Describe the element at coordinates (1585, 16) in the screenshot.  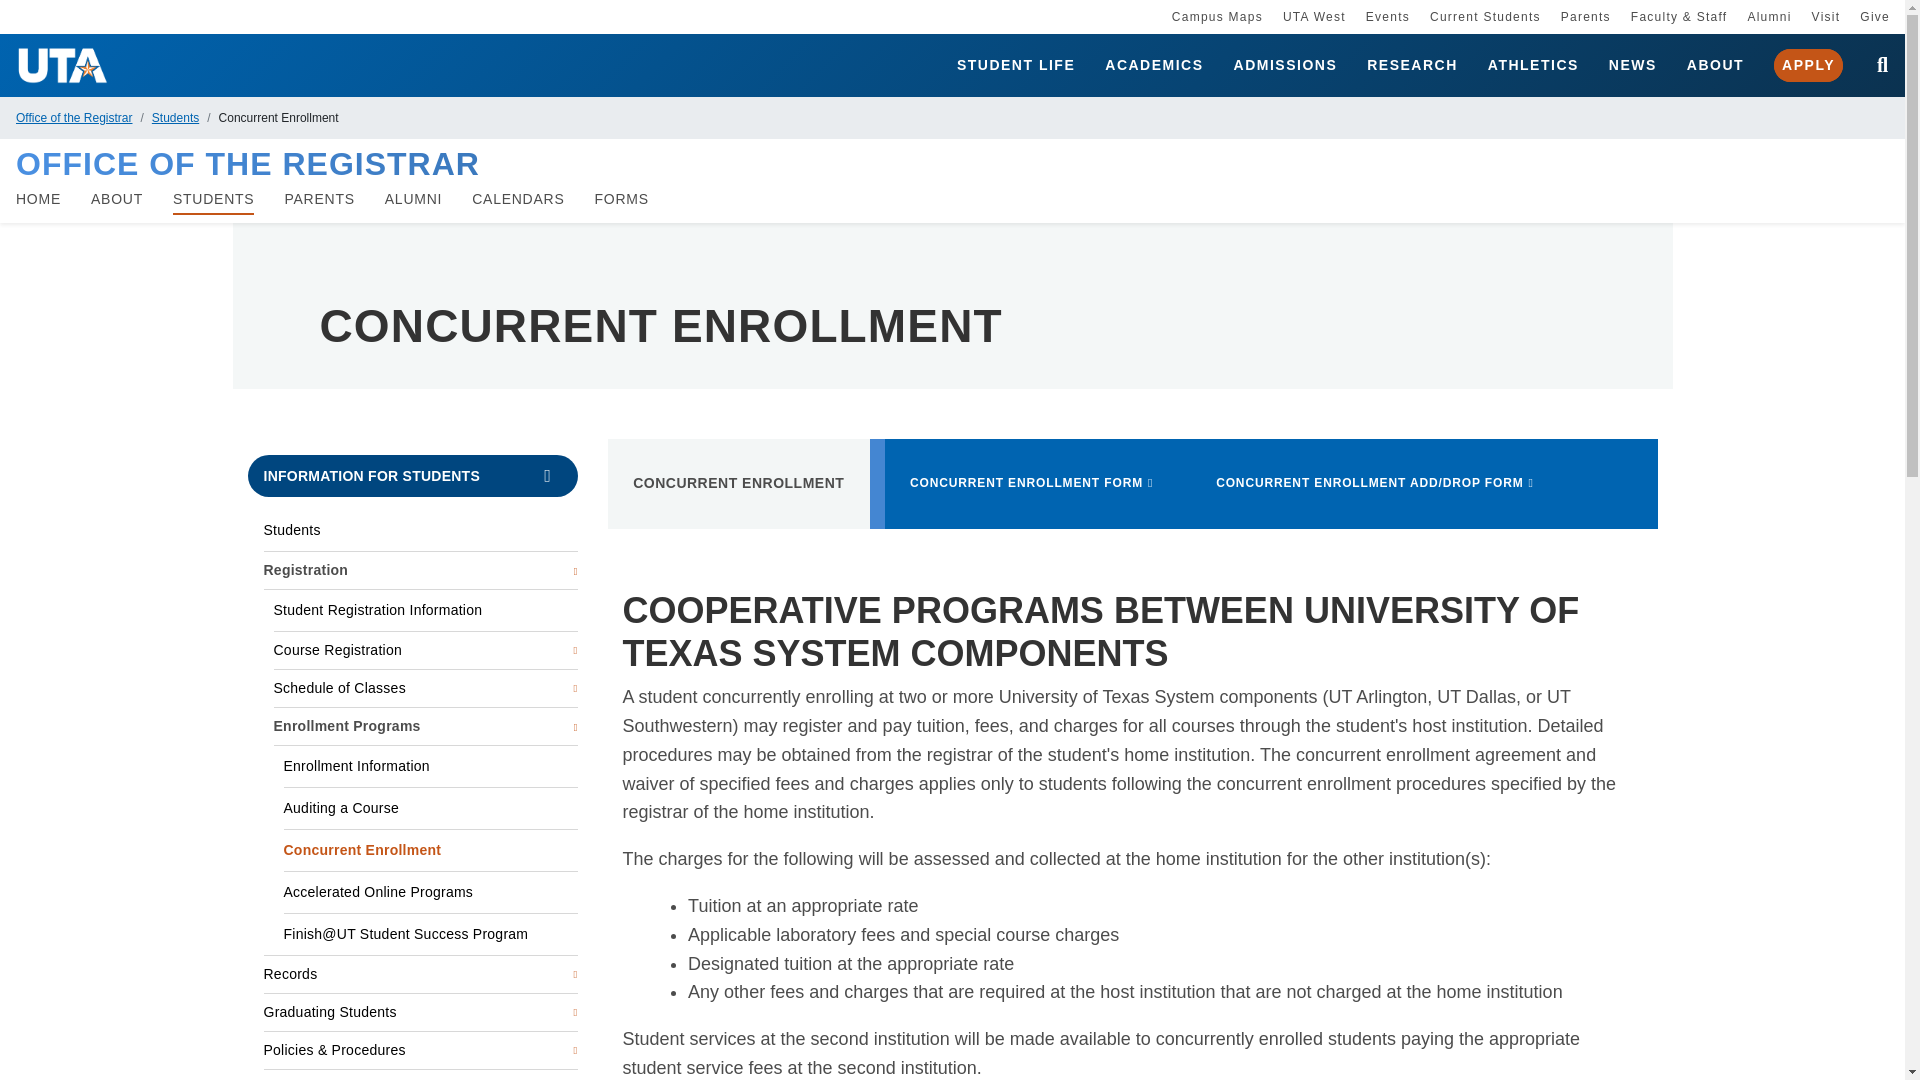
I see `Parents` at that location.